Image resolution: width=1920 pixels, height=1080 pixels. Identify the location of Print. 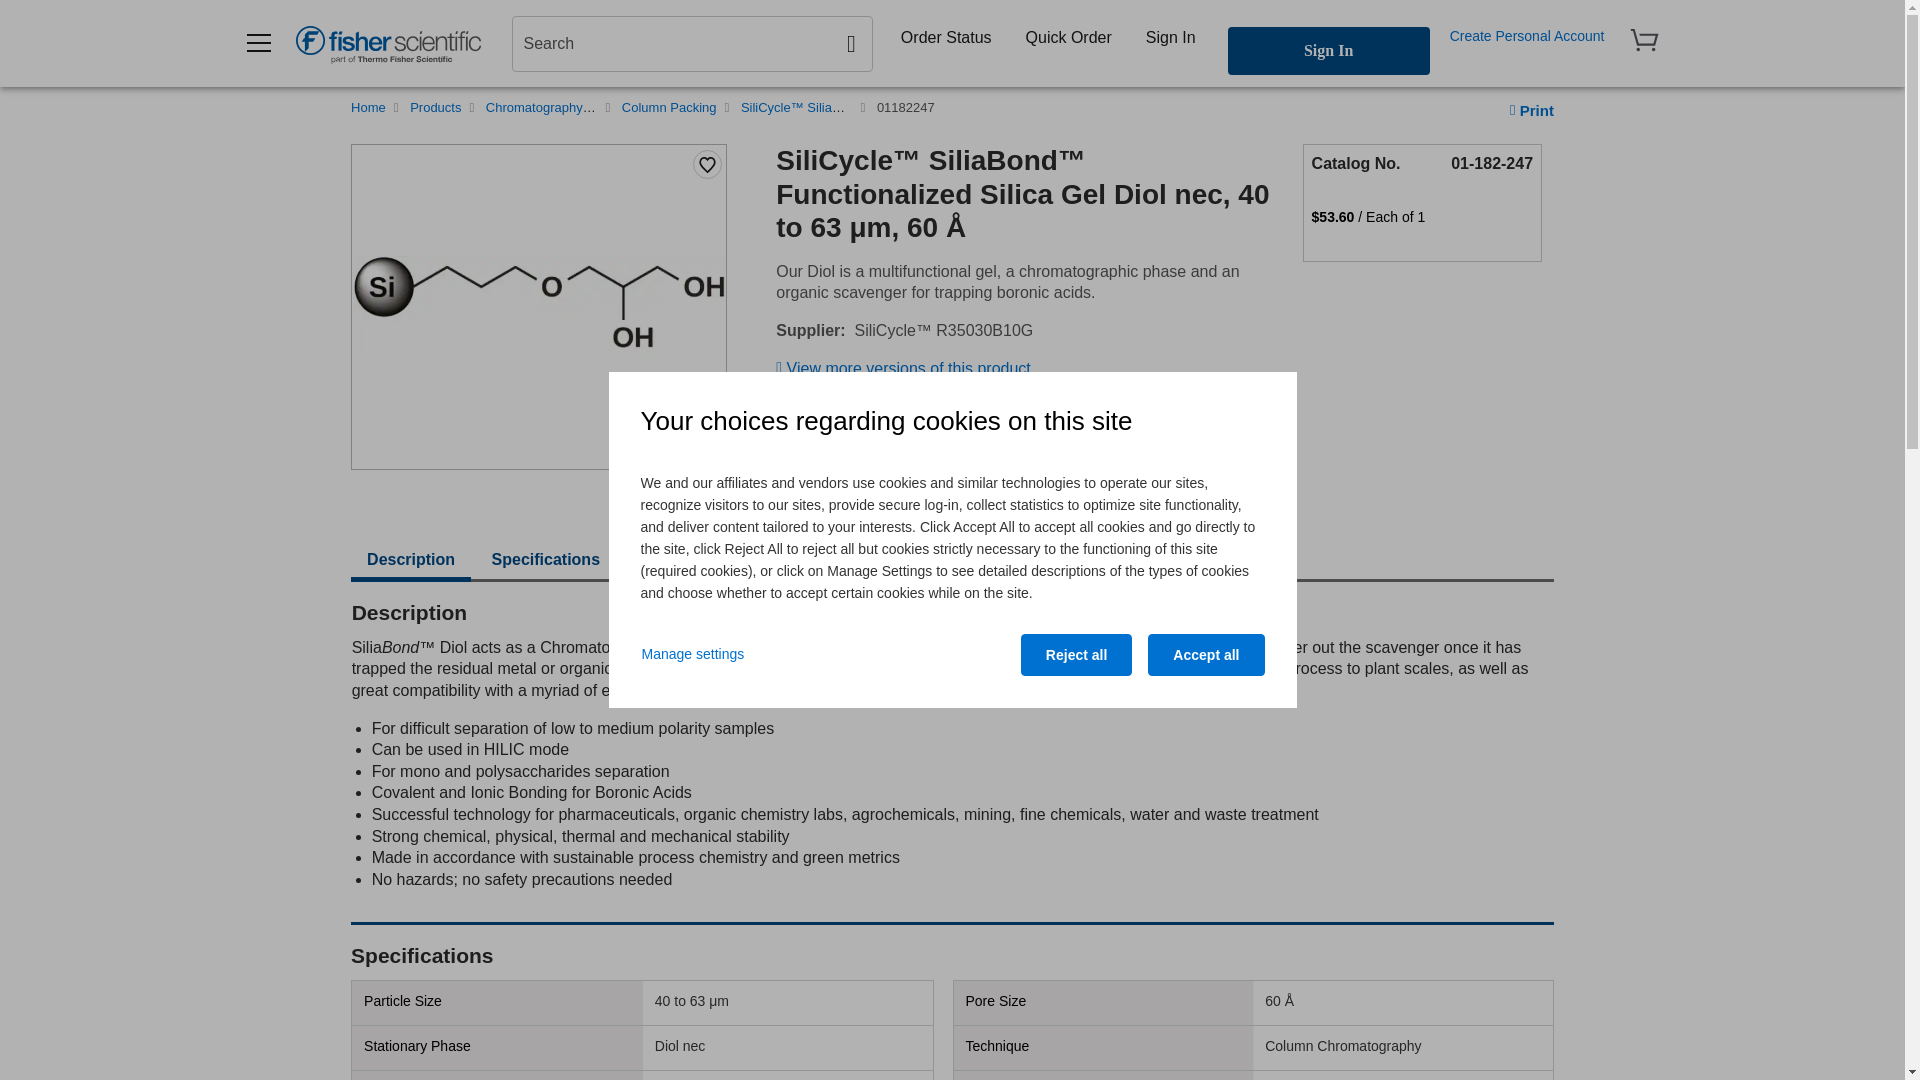
(1531, 110).